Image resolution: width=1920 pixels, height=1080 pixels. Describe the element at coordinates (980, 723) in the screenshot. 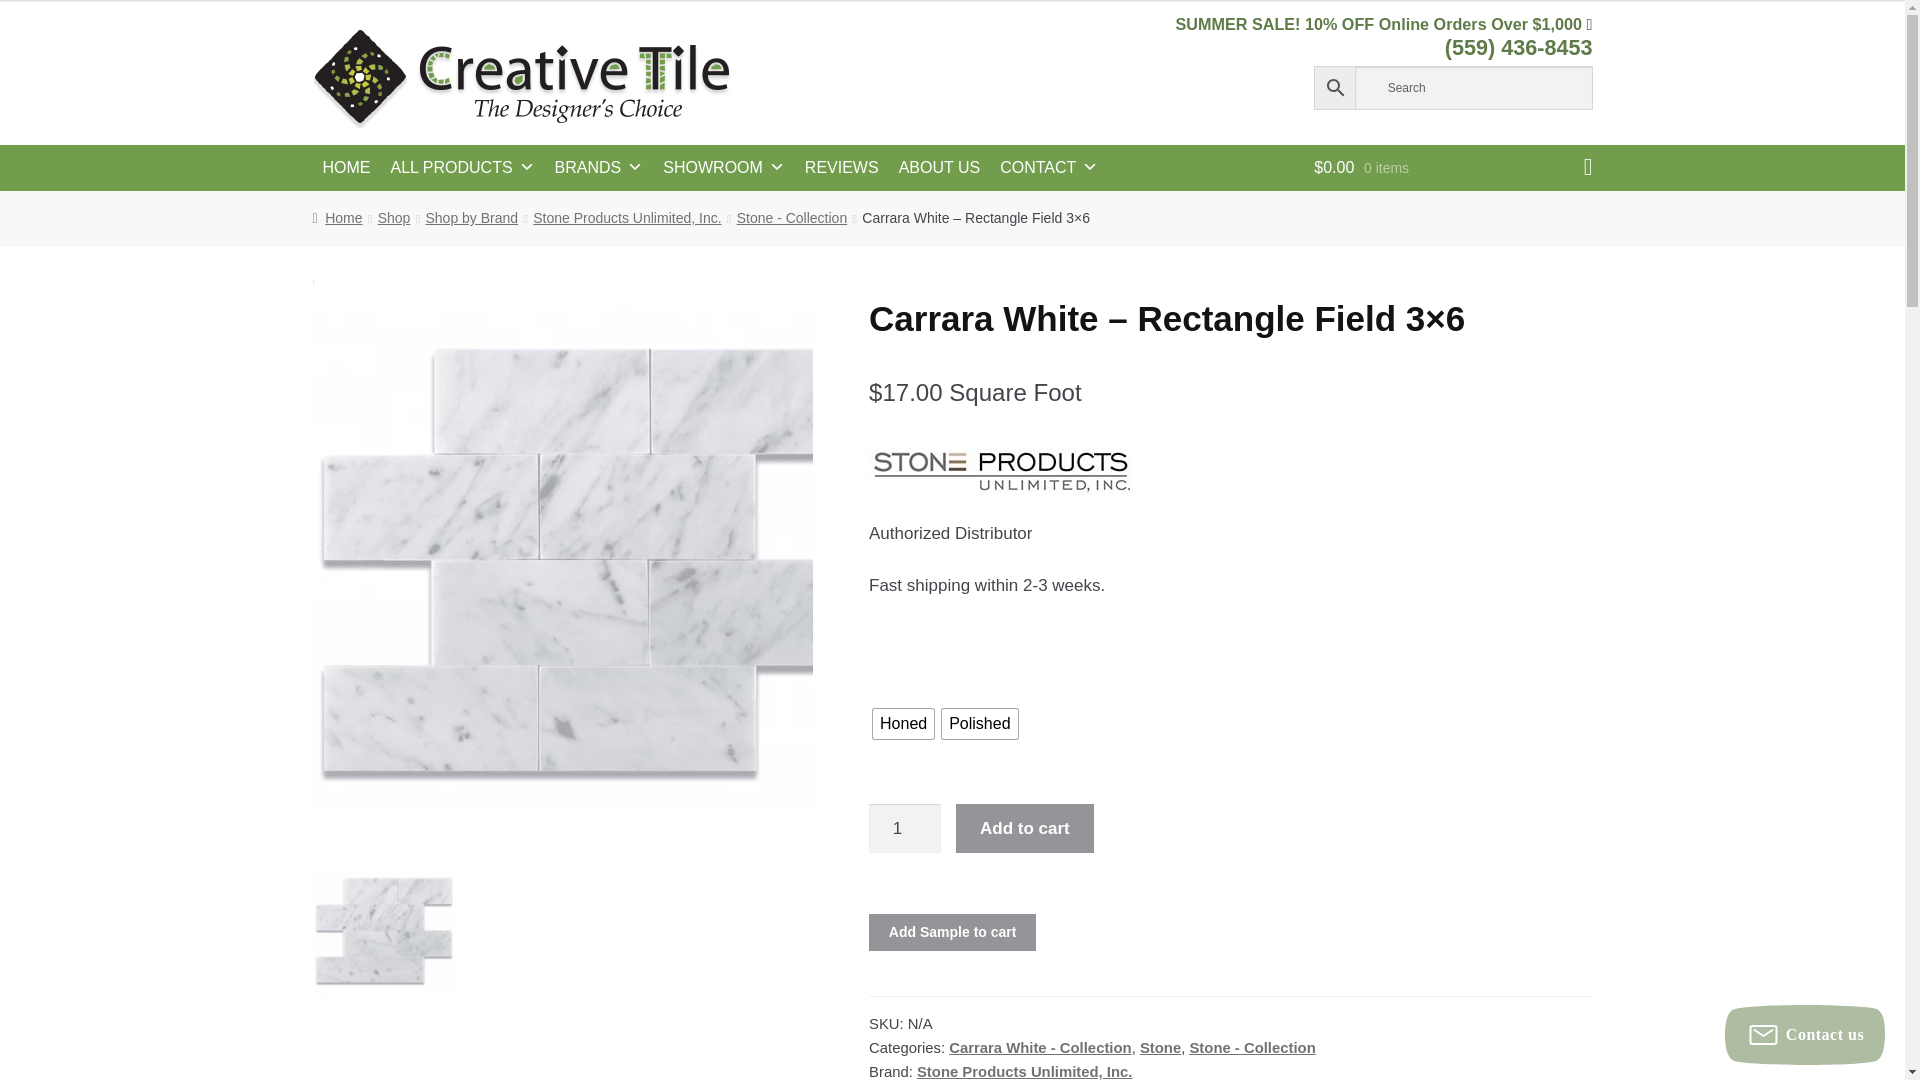

I see `Polished` at that location.